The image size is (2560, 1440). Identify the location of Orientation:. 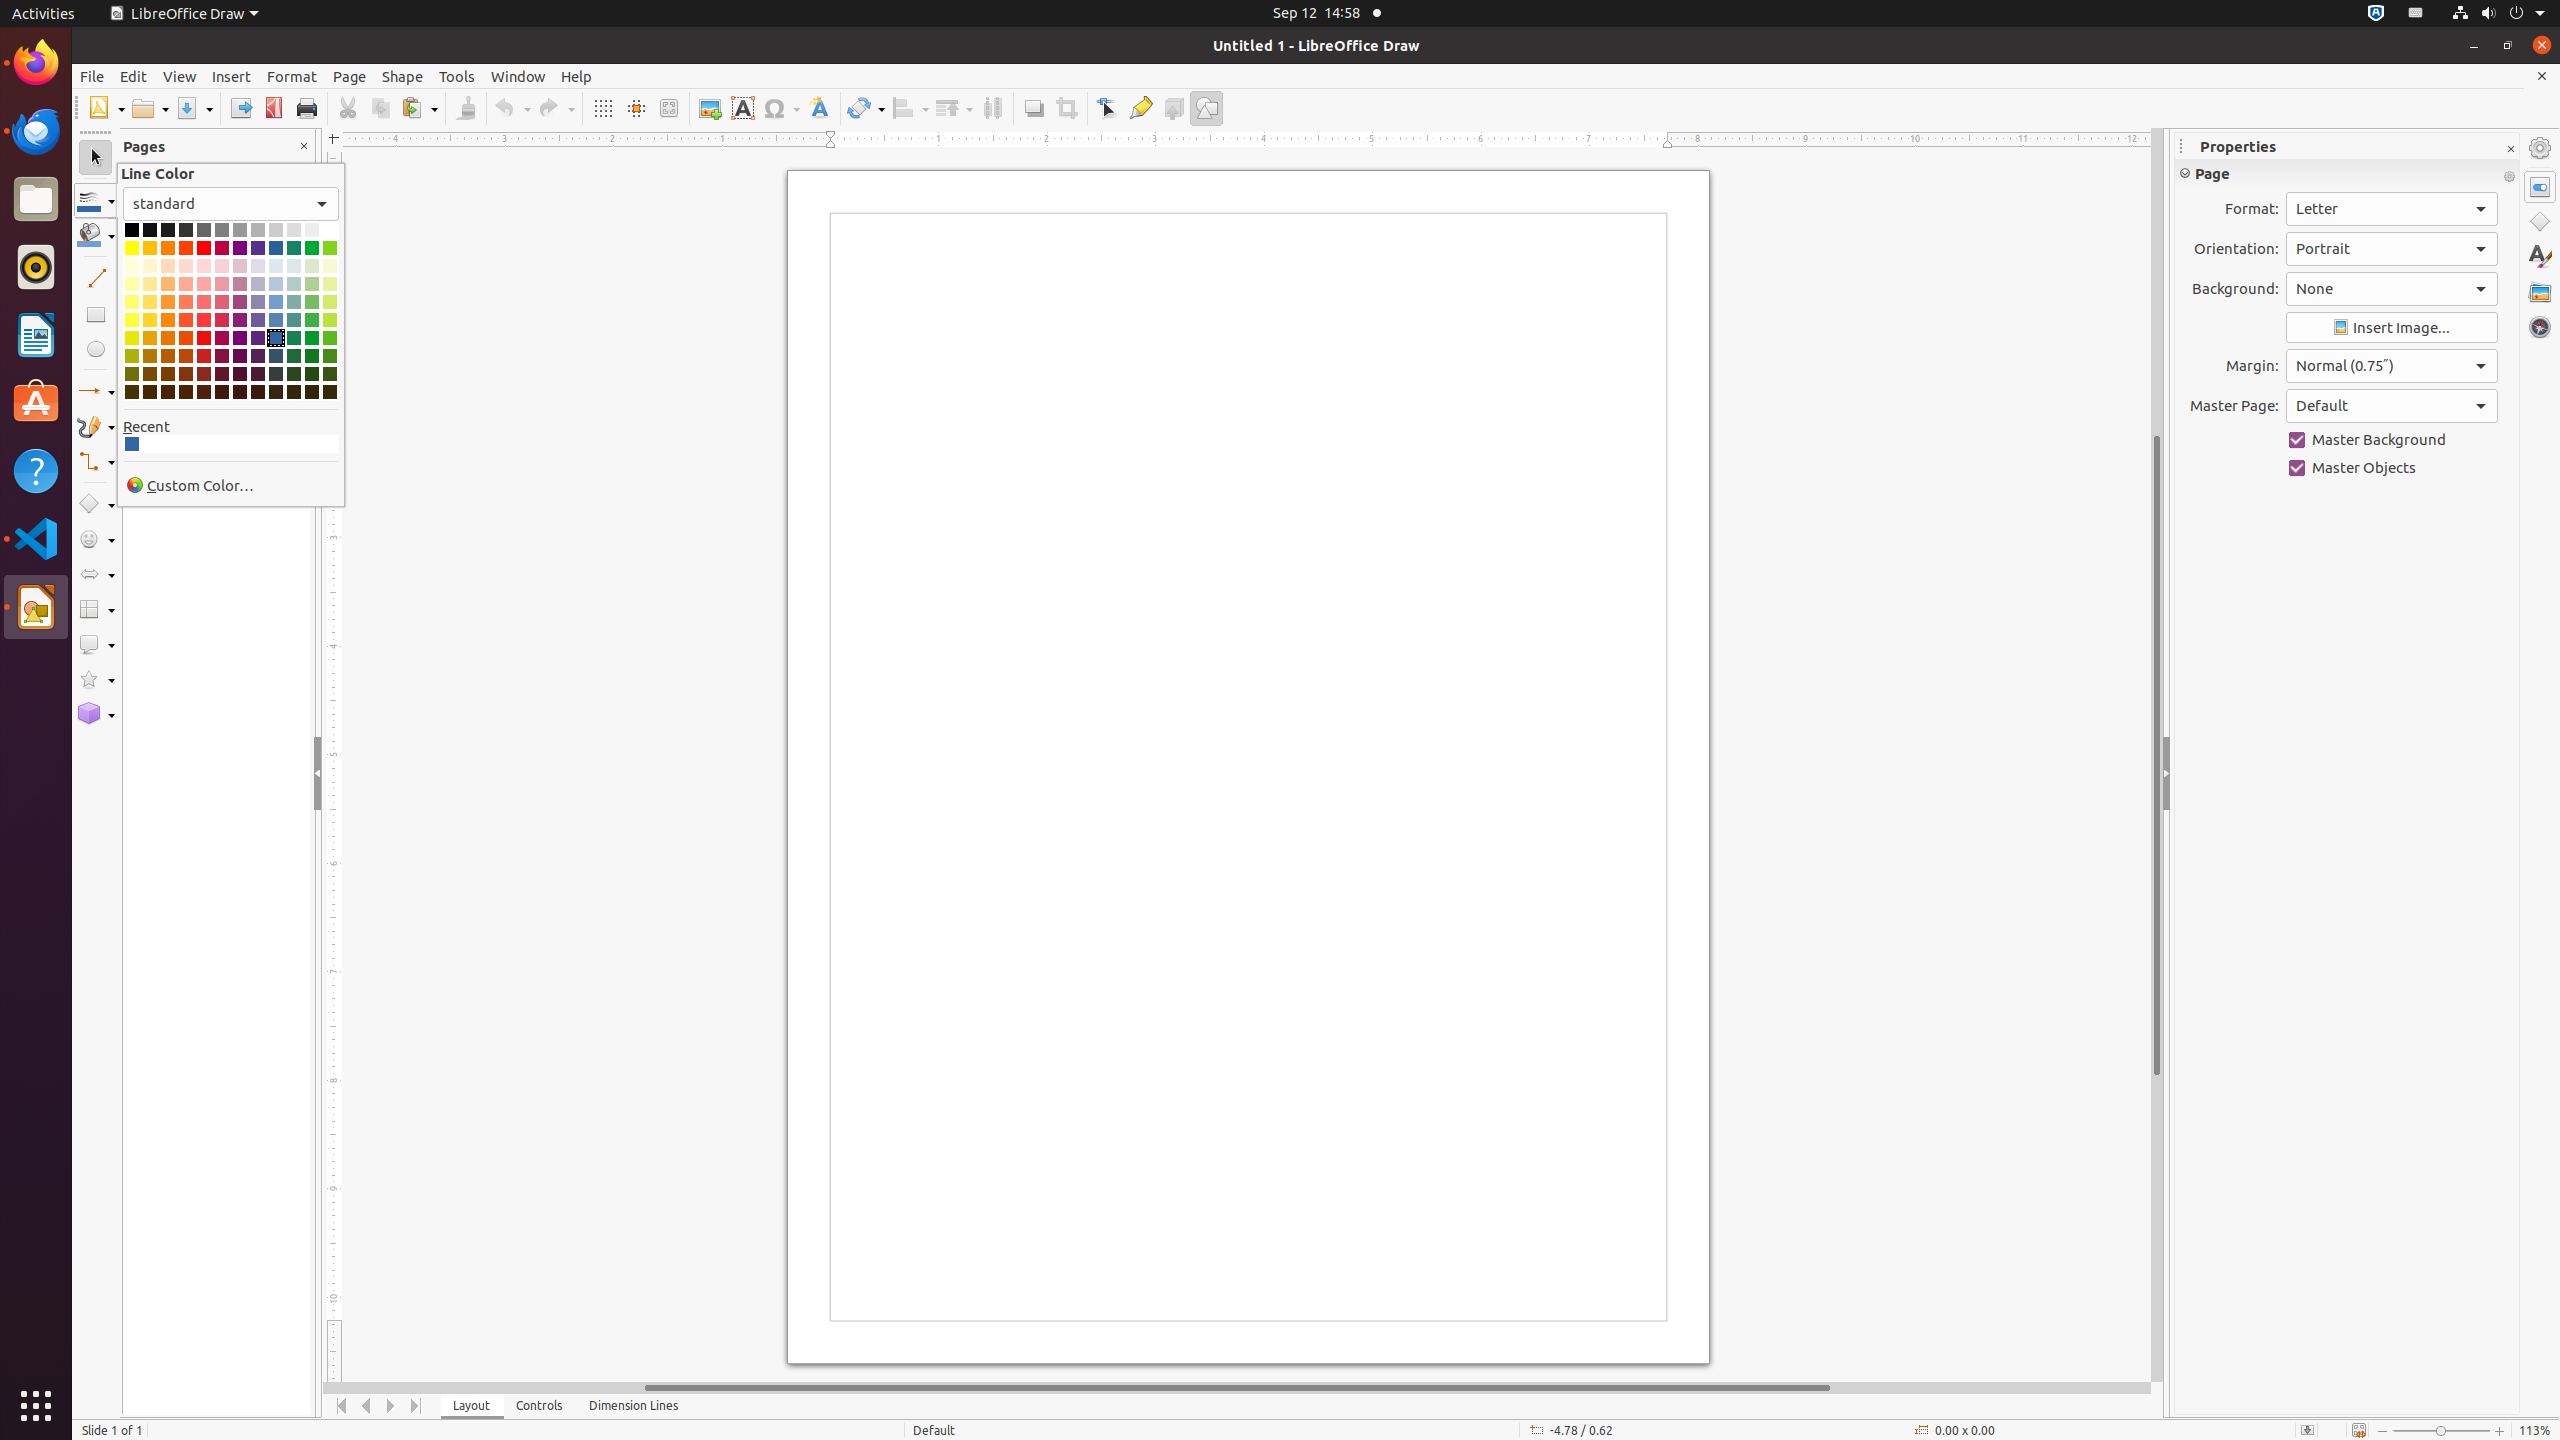
(2392, 249).